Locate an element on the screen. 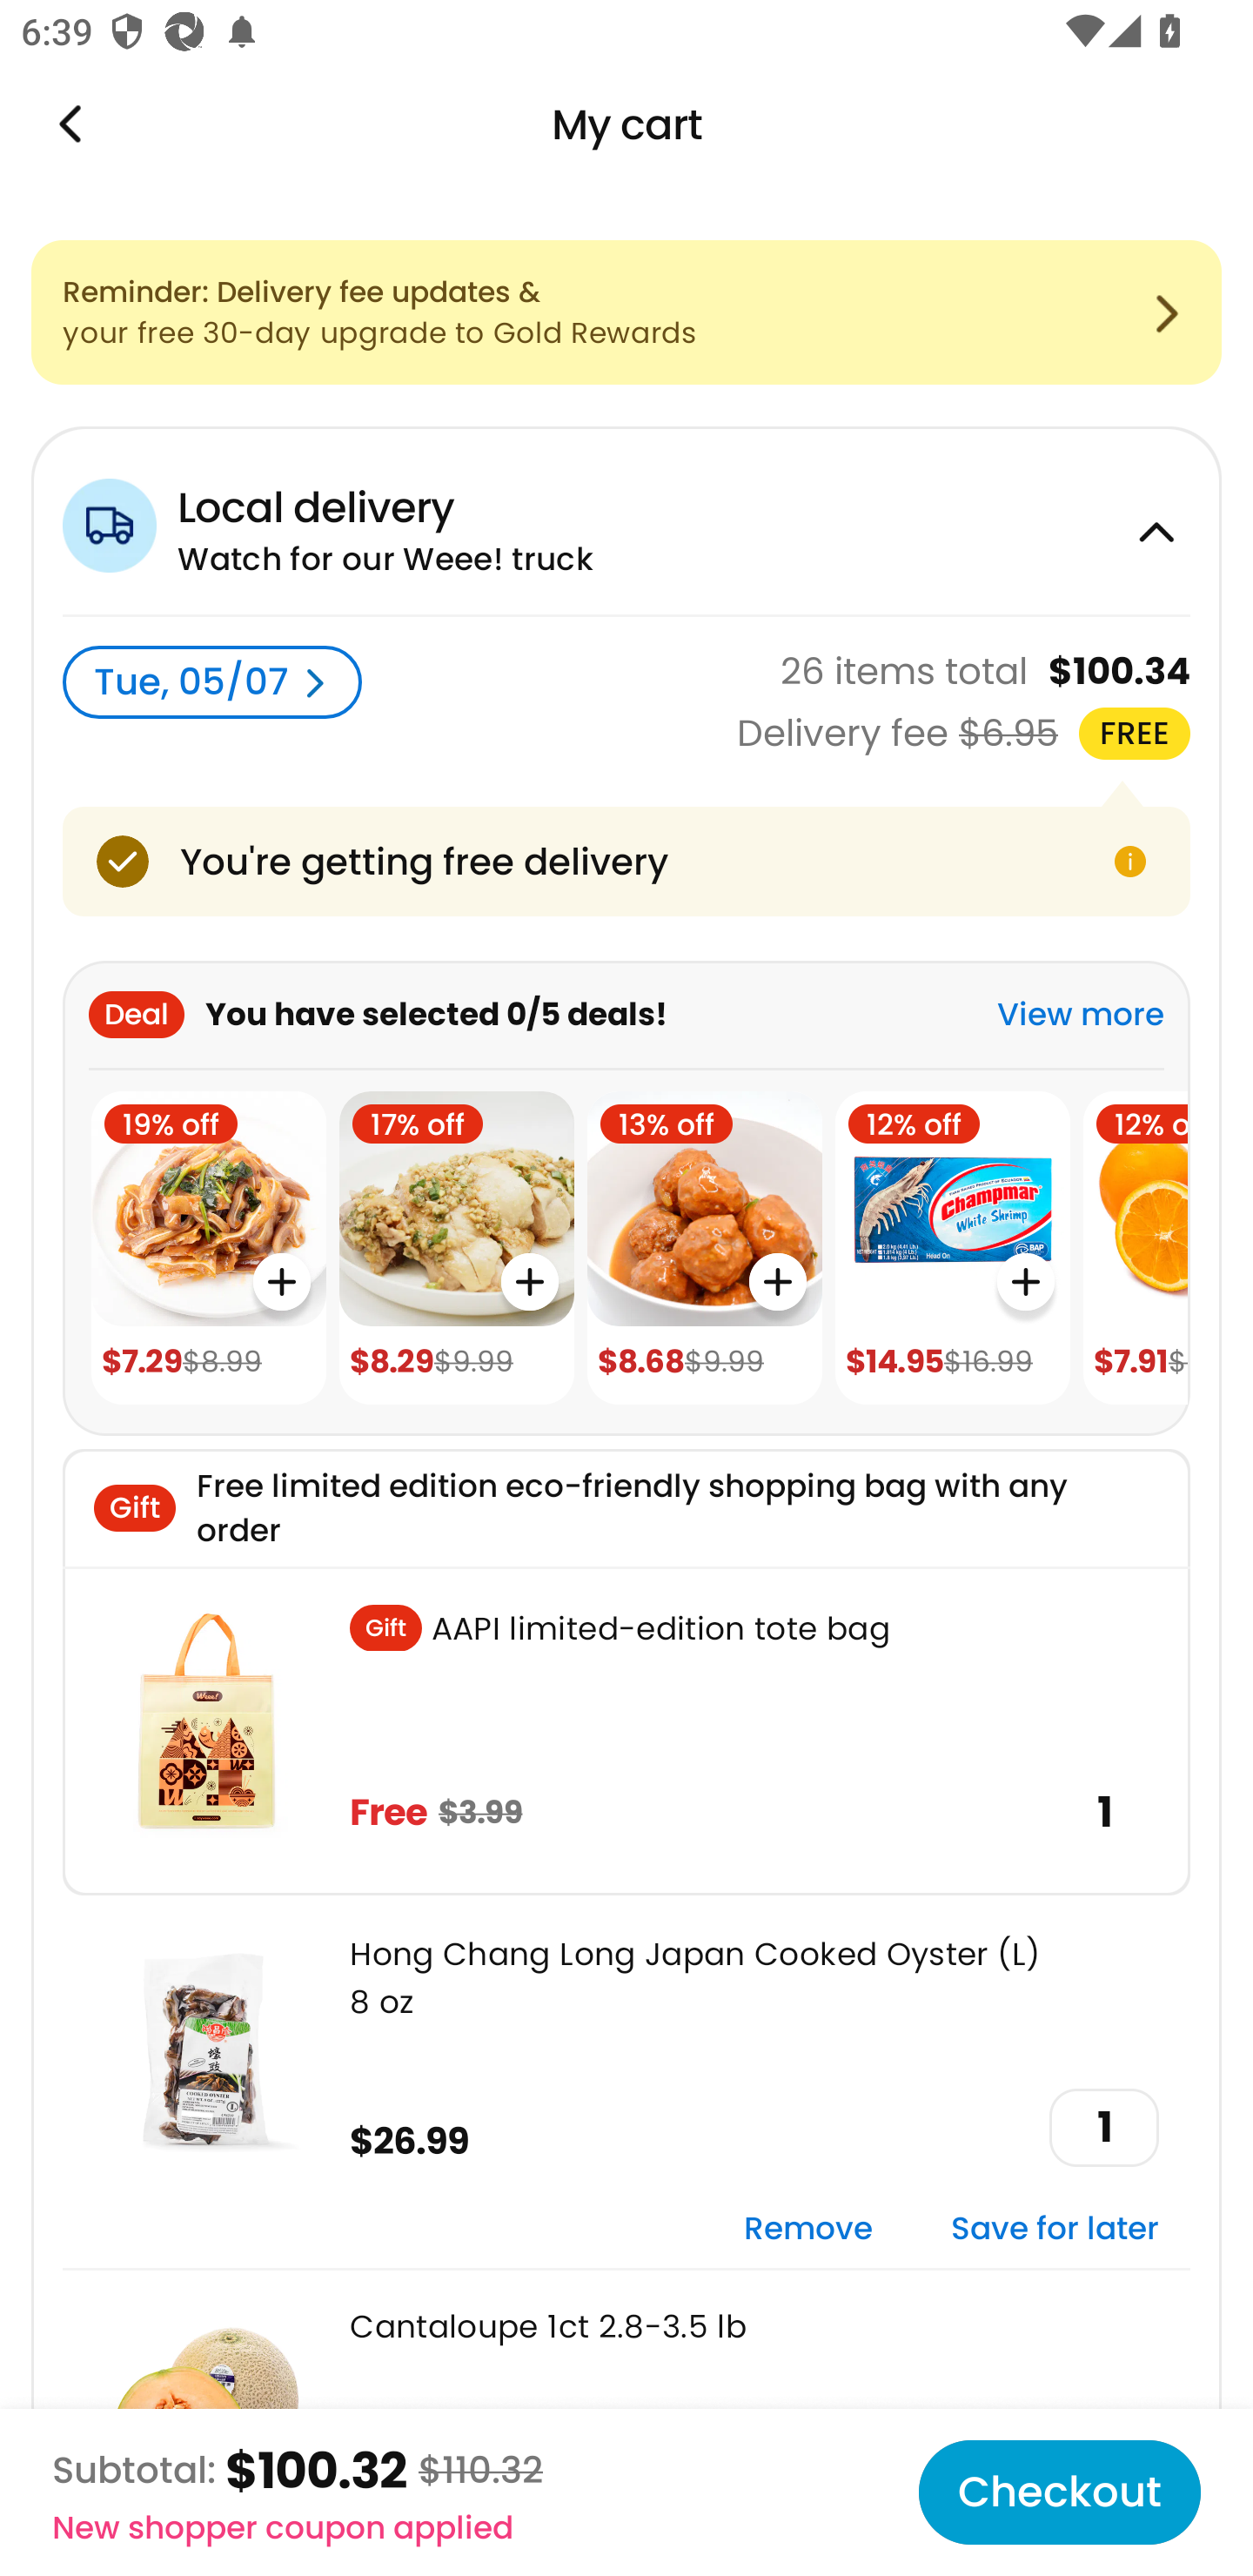 The image size is (1253, 2576). 1 is located at coordinates (1104, 2127).